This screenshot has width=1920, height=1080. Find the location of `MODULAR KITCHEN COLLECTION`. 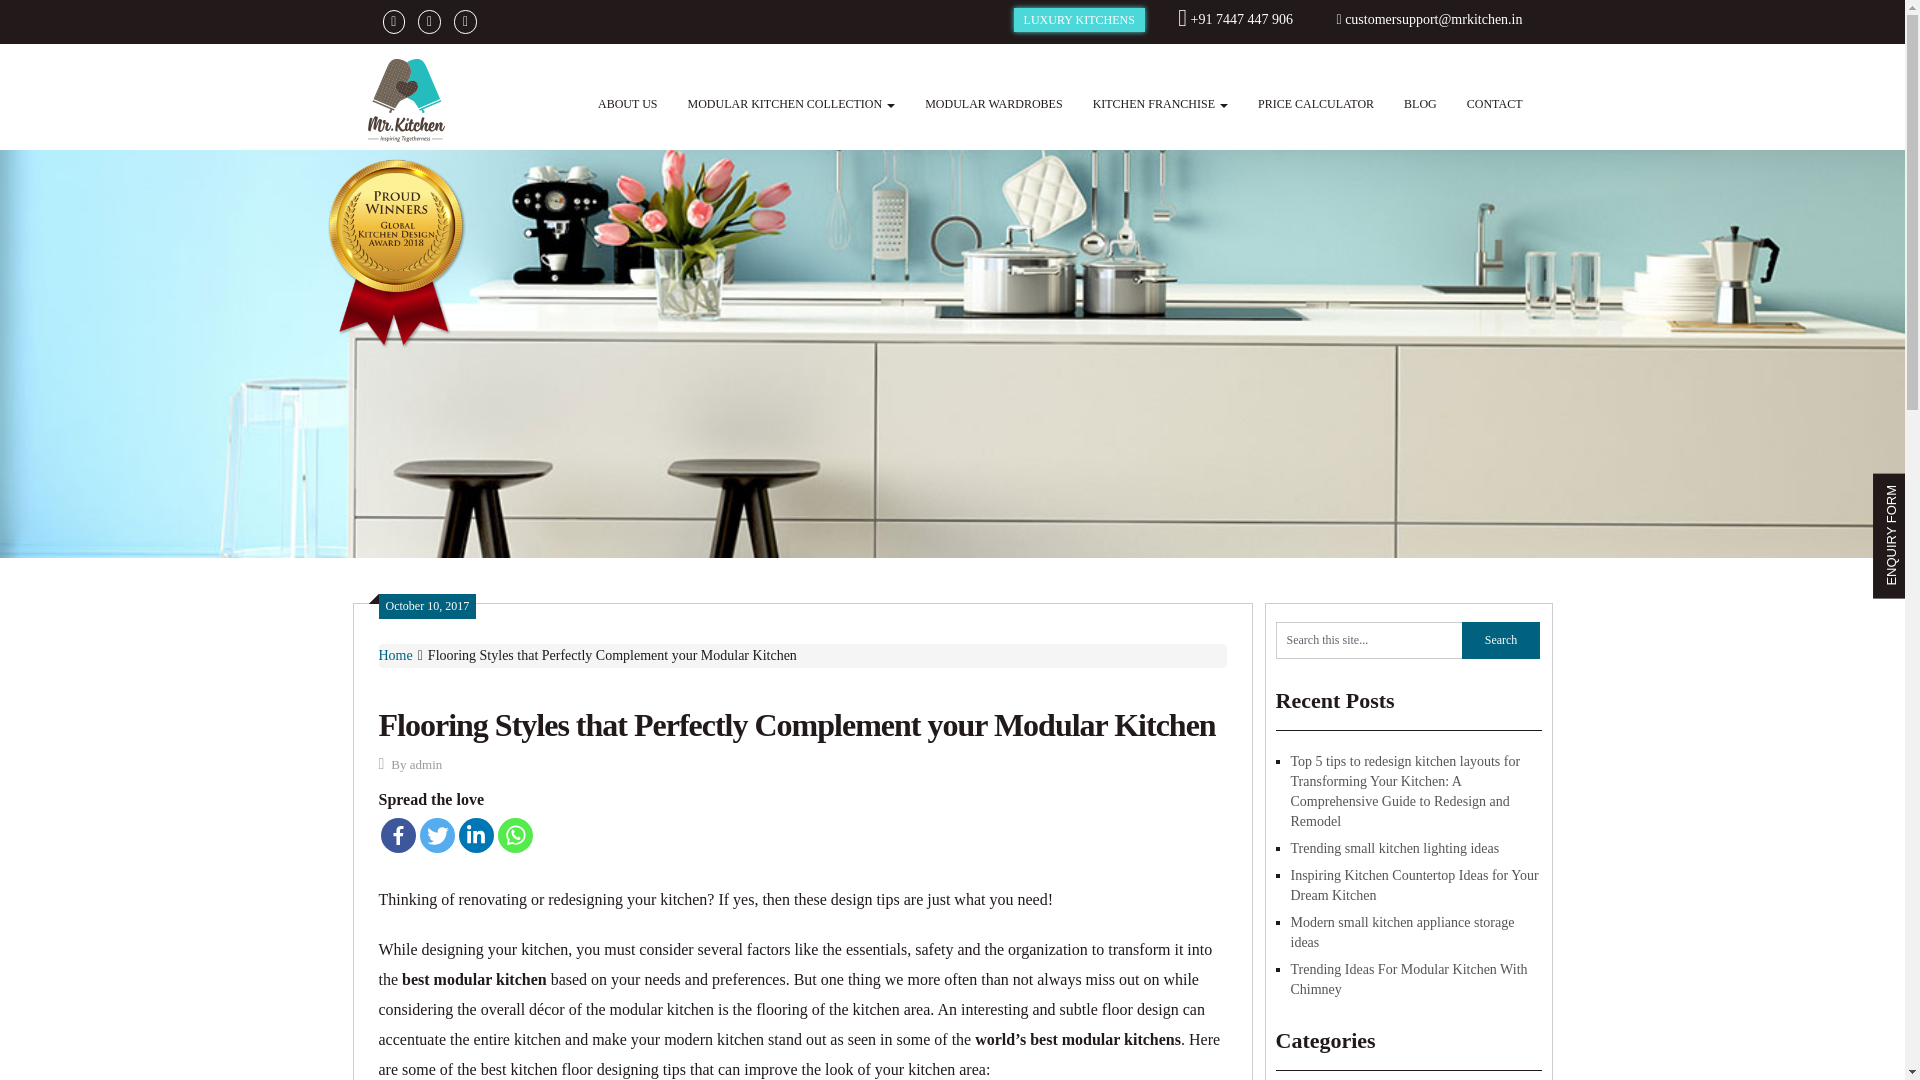

MODULAR KITCHEN COLLECTION is located at coordinates (791, 103).